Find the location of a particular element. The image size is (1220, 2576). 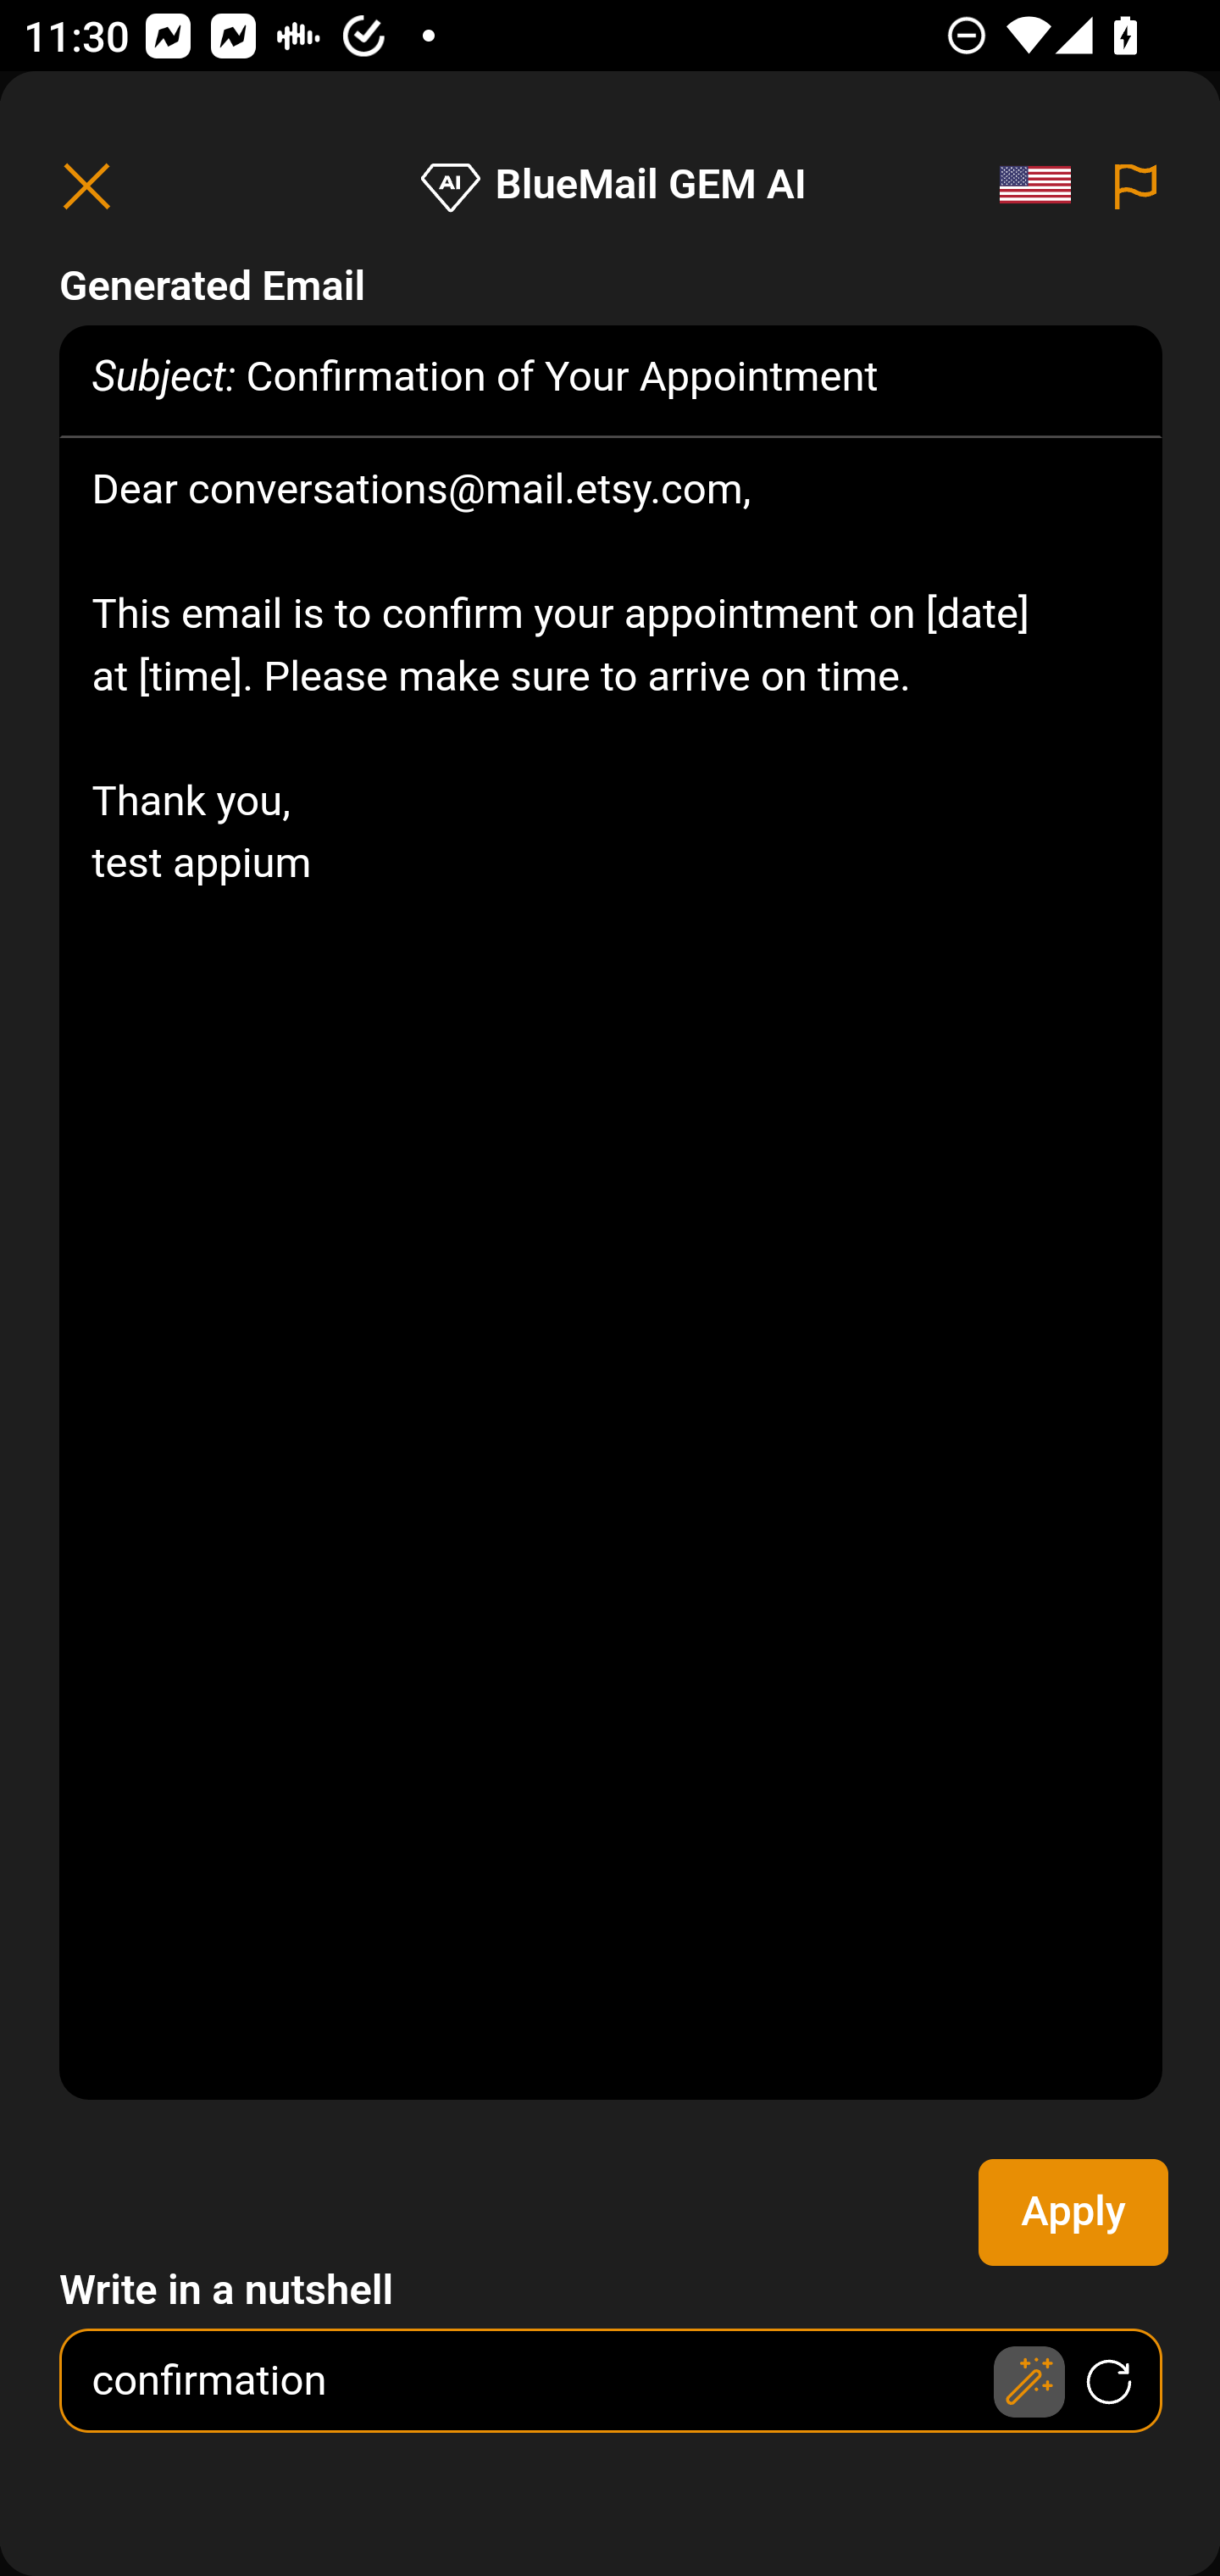

confirmation is located at coordinates (612, 2381).